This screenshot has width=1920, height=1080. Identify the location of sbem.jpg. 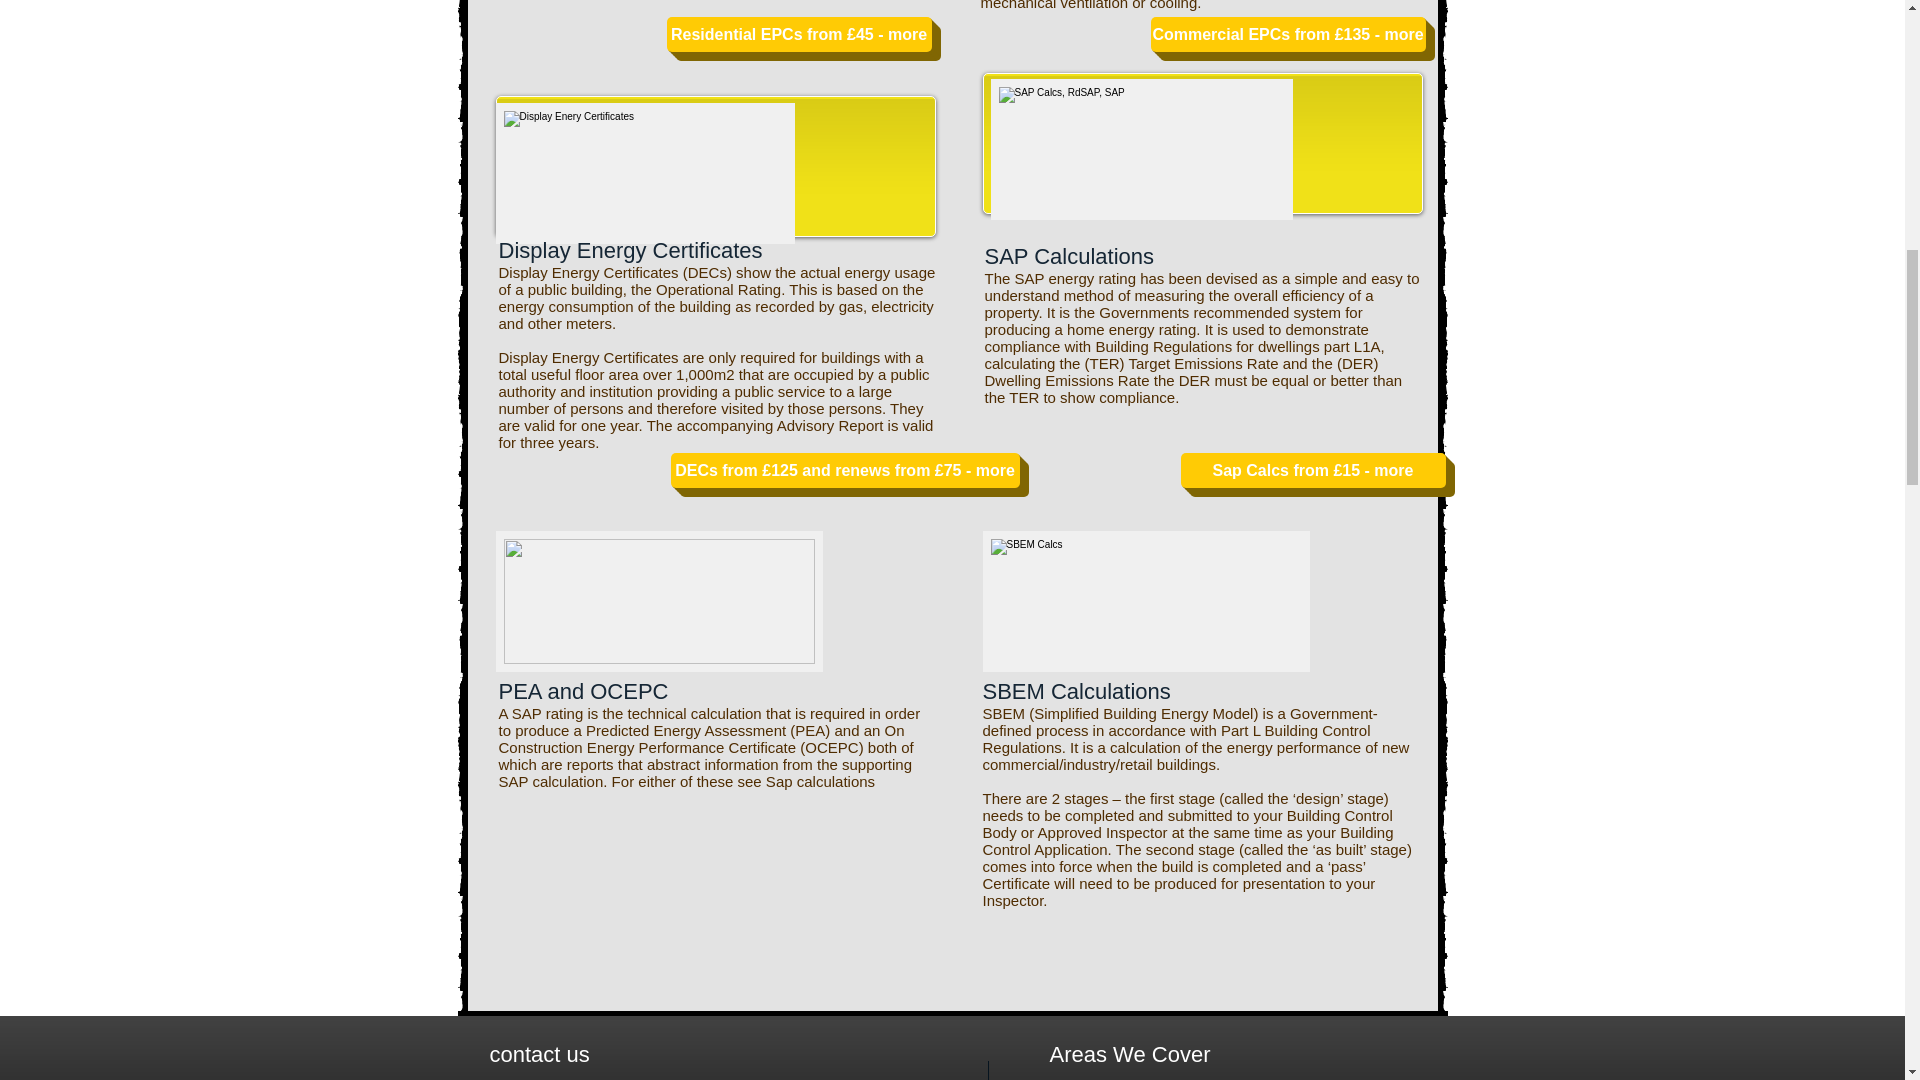
(659, 601).